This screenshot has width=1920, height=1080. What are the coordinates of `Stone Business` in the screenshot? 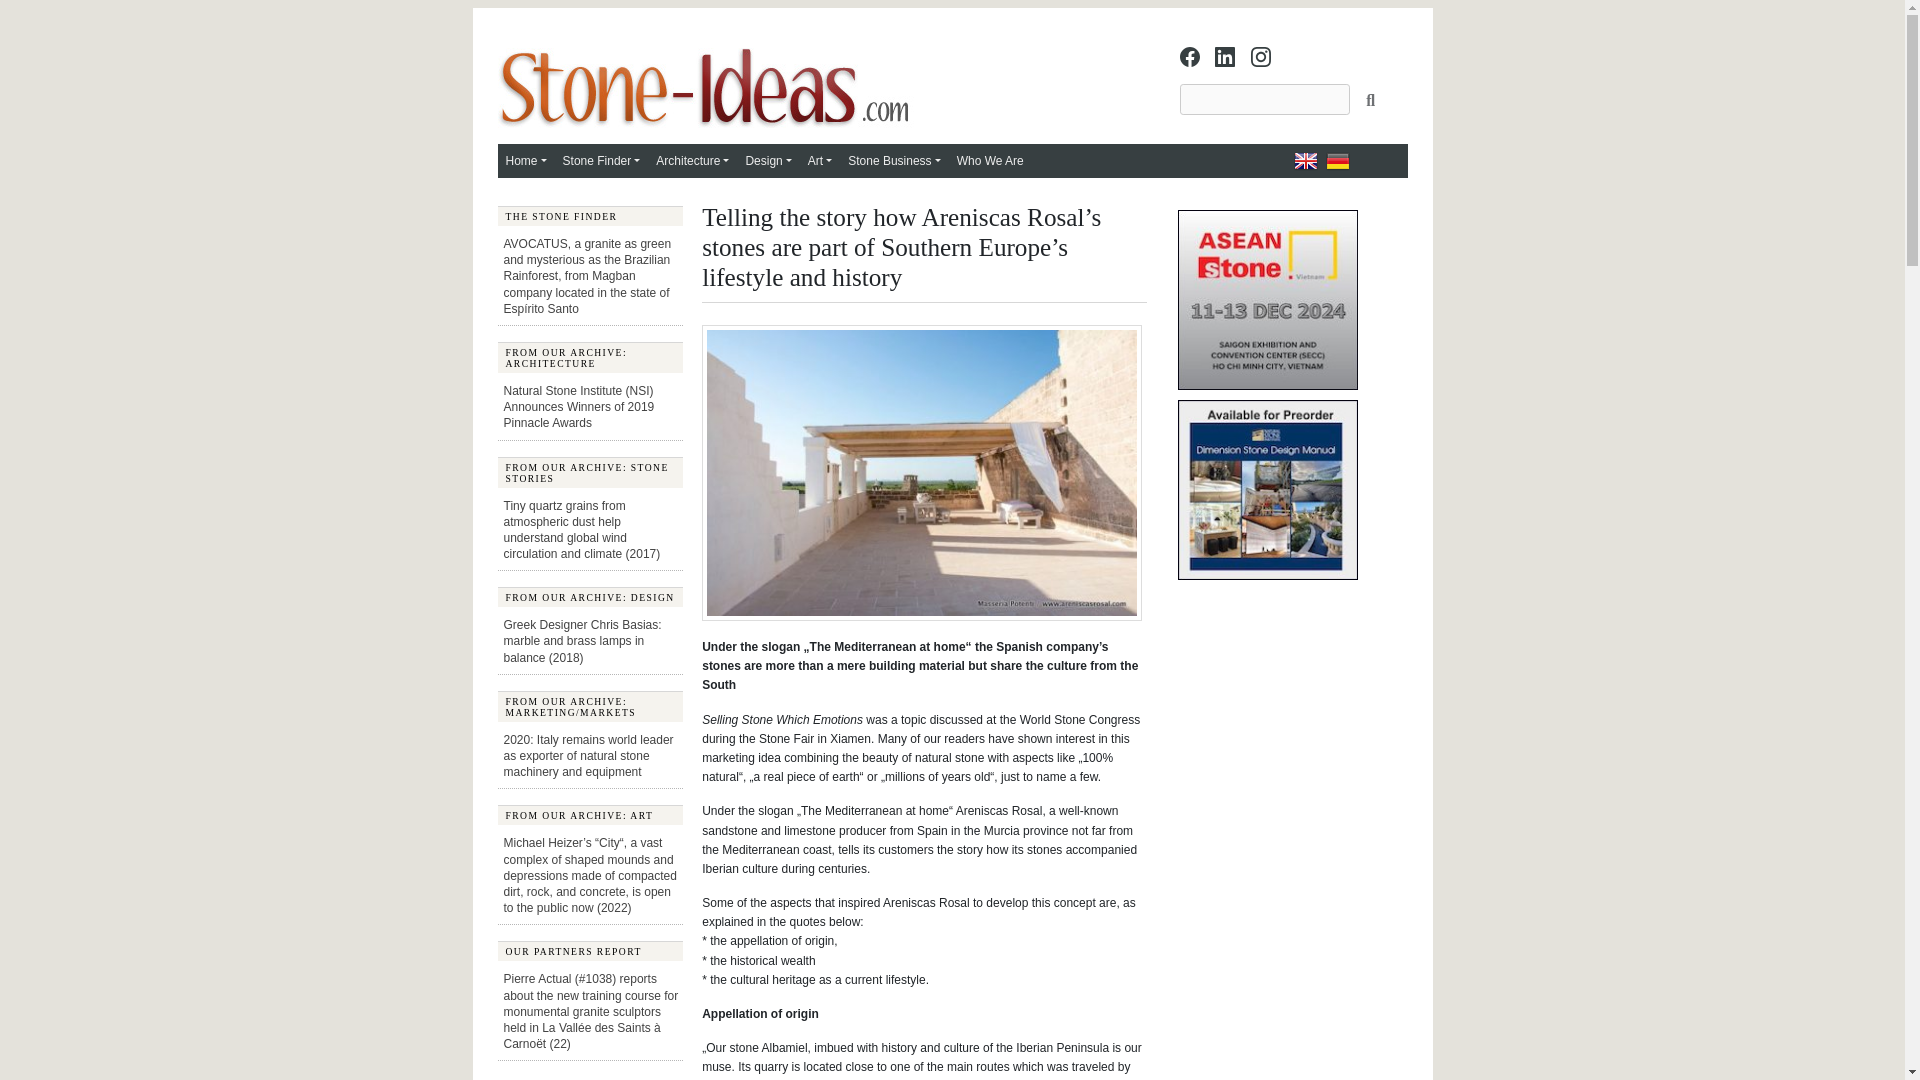 It's located at (894, 160).